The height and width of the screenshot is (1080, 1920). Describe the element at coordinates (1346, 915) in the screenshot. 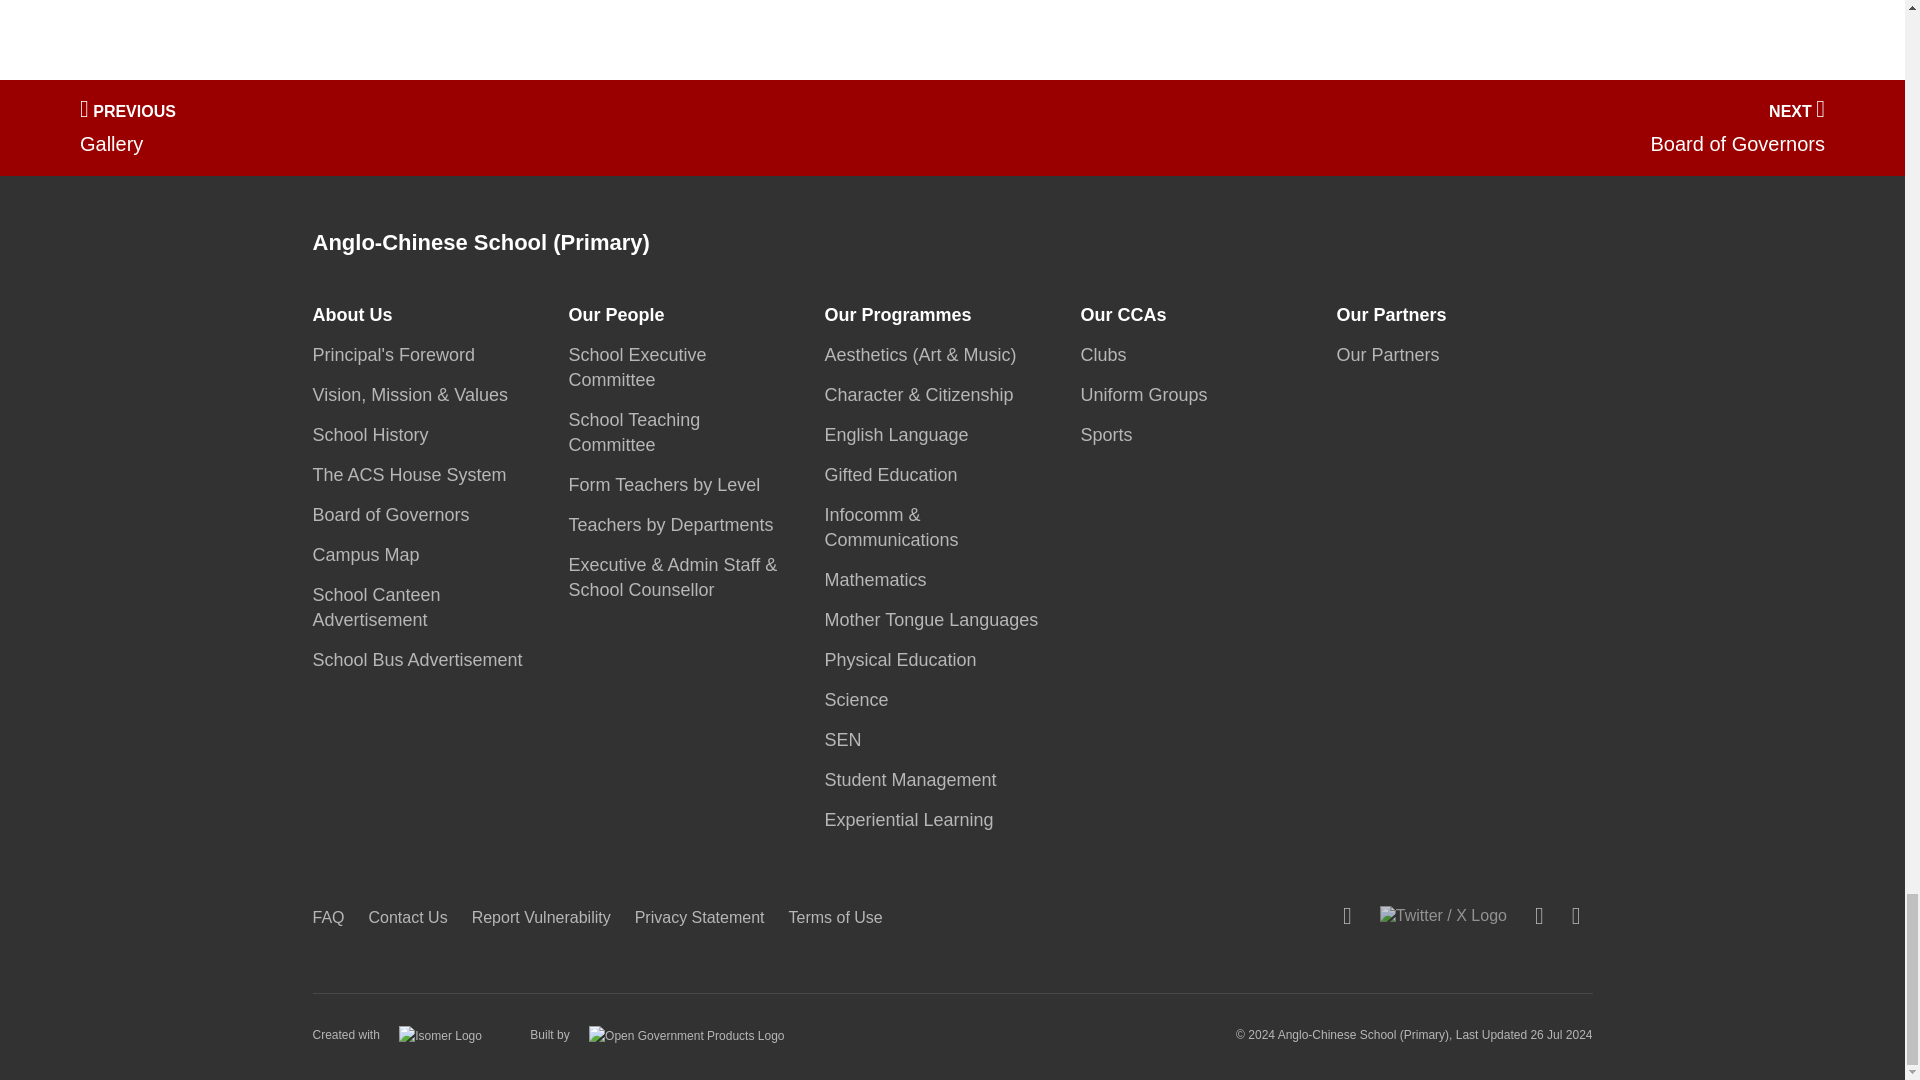

I see `Facebook` at that location.